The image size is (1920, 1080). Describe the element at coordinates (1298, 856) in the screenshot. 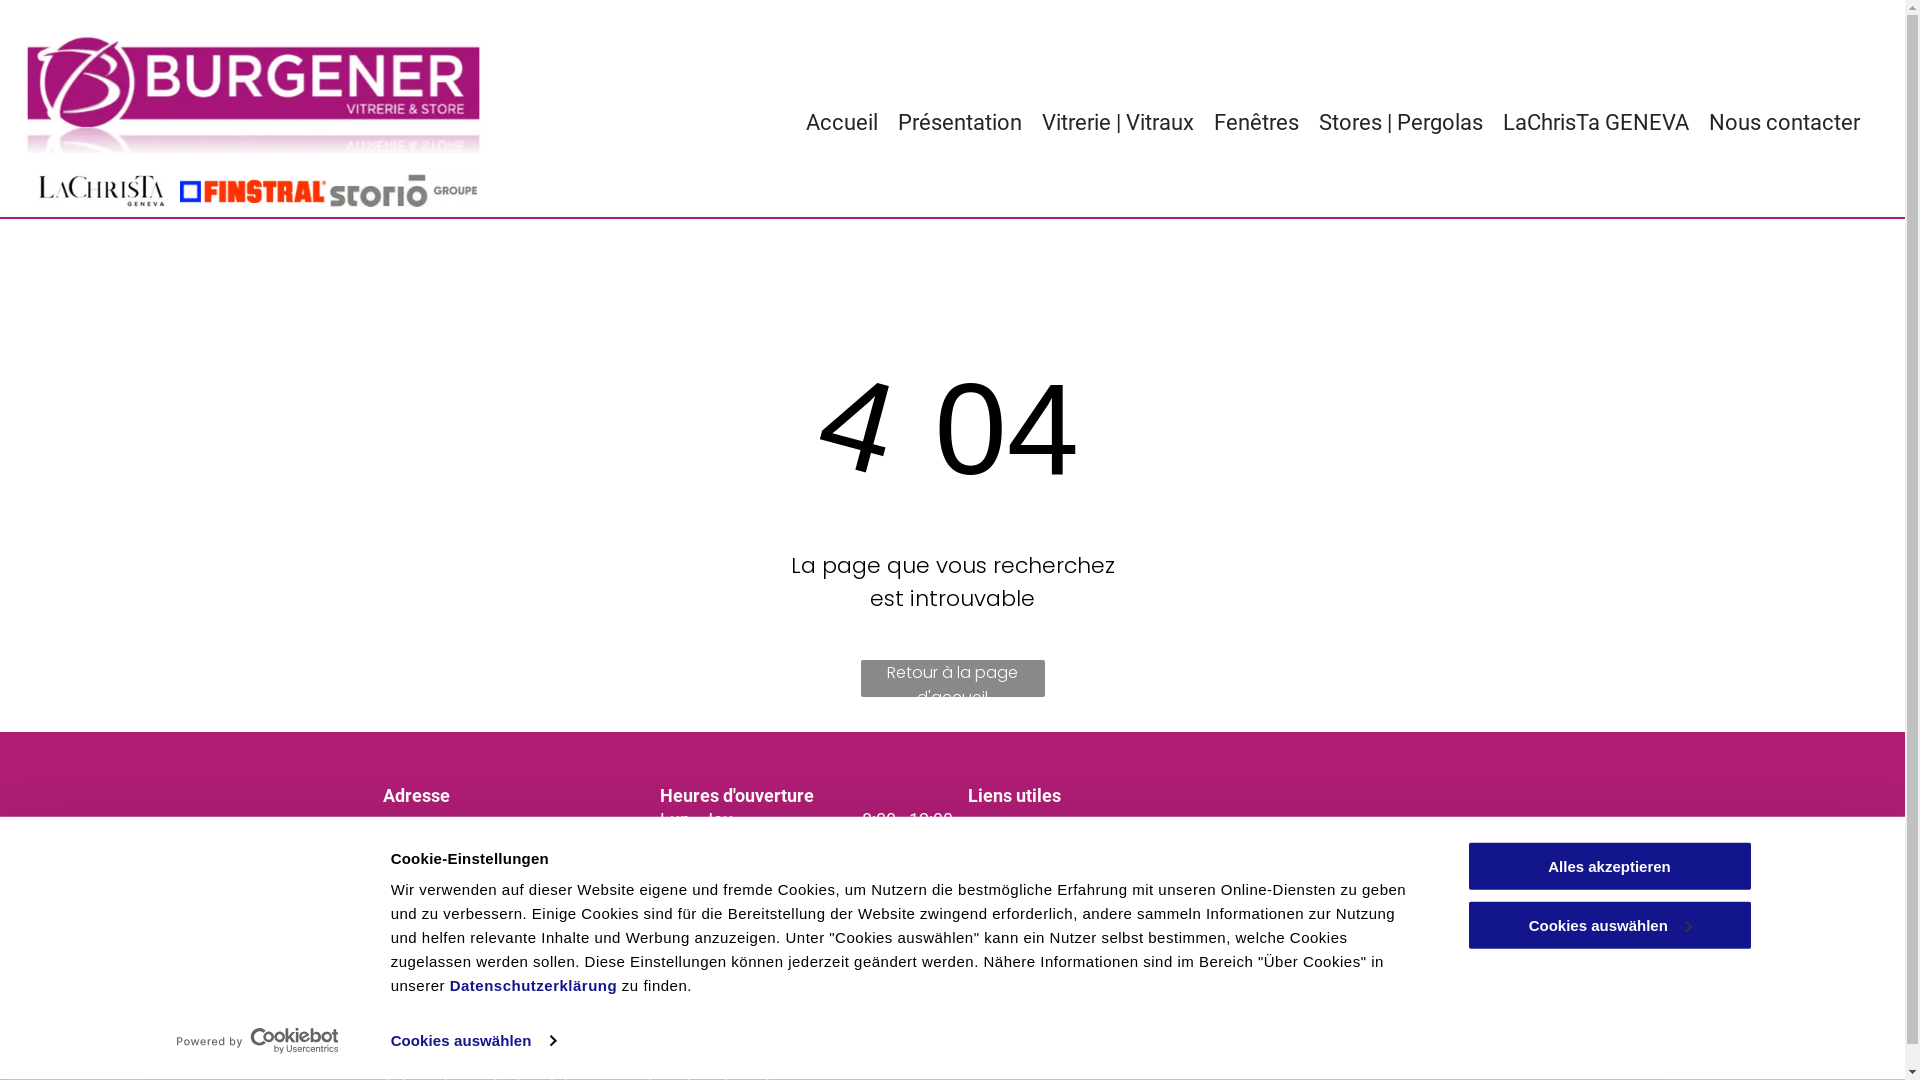

I see `Stobag` at that location.